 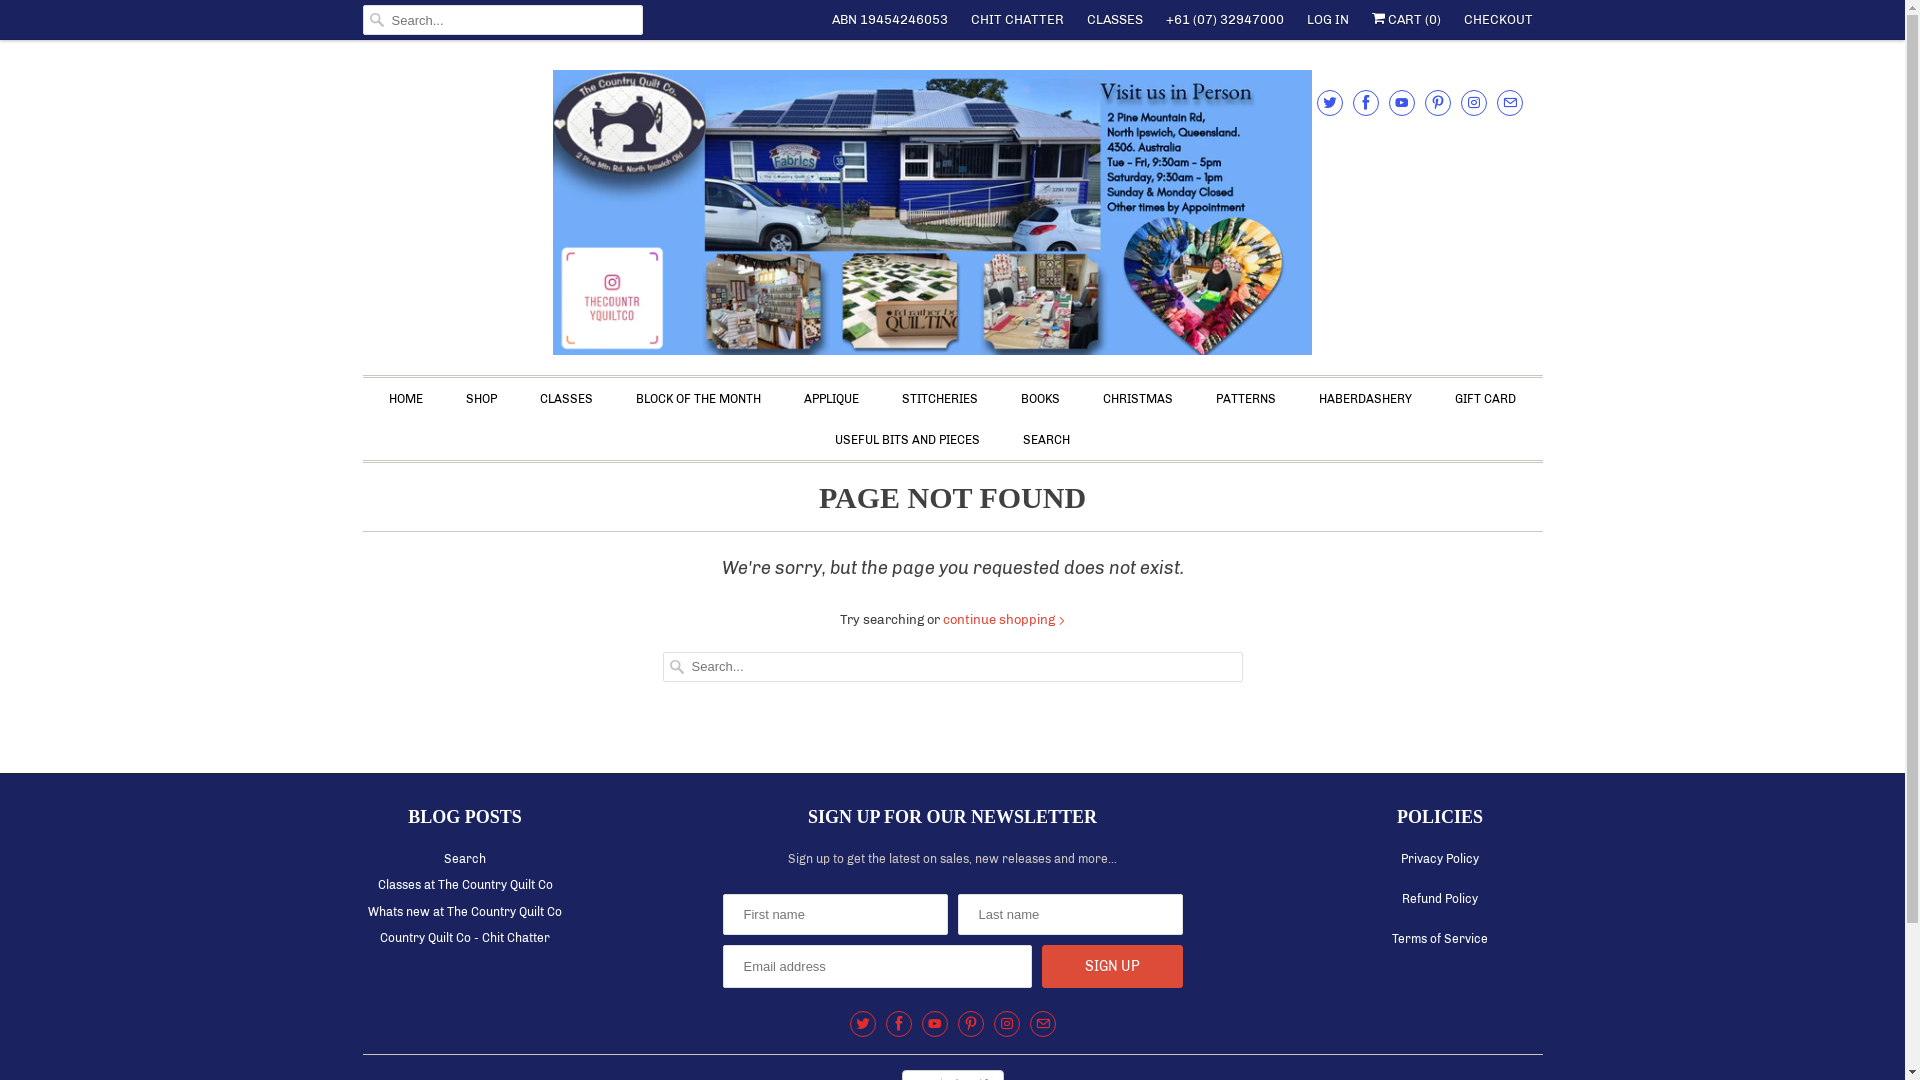 What do you see at coordinates (1473, 102) in the screenshot?
I see `The Country Quilt Co on Instagram` at bounding box center [1473, 102].